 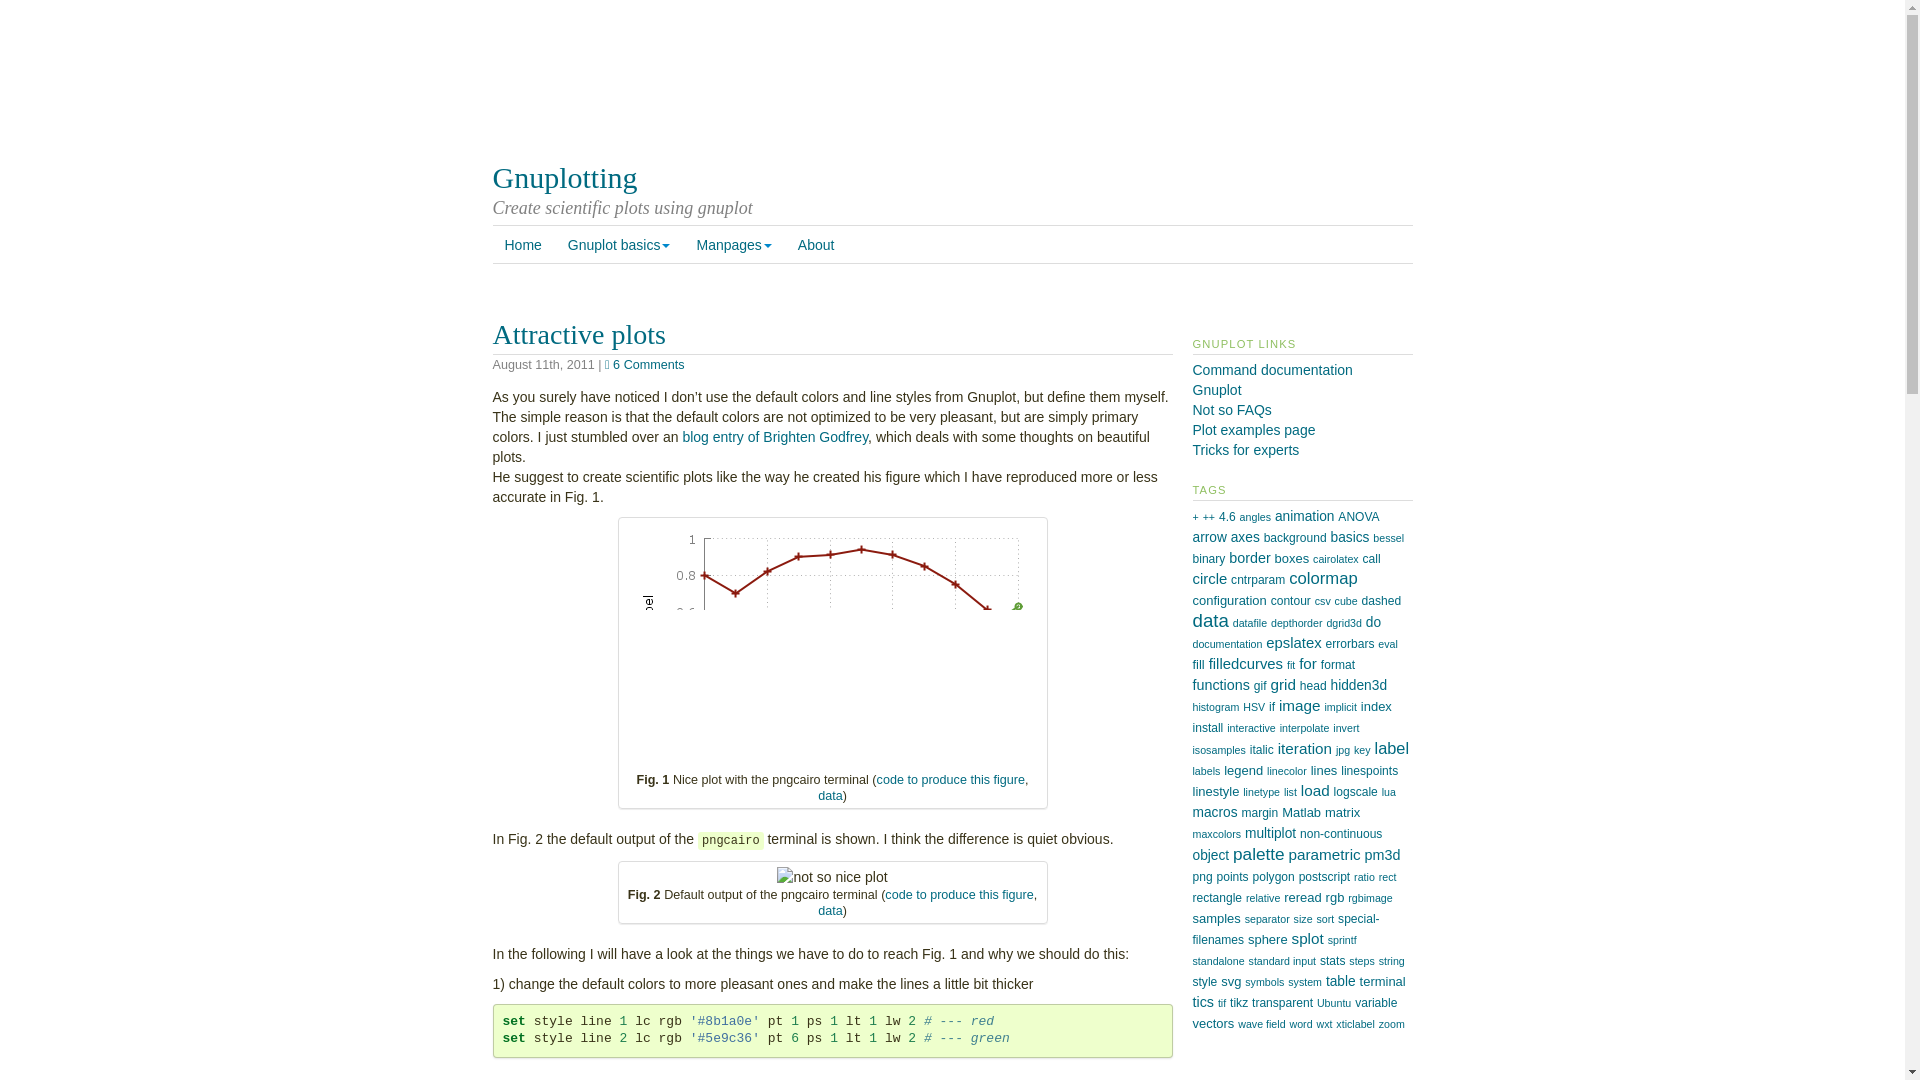 What do you see at coordinates (1246, 449) in the screenshot?
I see `A BLOG about advanced plotting with Gnuplot` at bounding box center [1246, 449].